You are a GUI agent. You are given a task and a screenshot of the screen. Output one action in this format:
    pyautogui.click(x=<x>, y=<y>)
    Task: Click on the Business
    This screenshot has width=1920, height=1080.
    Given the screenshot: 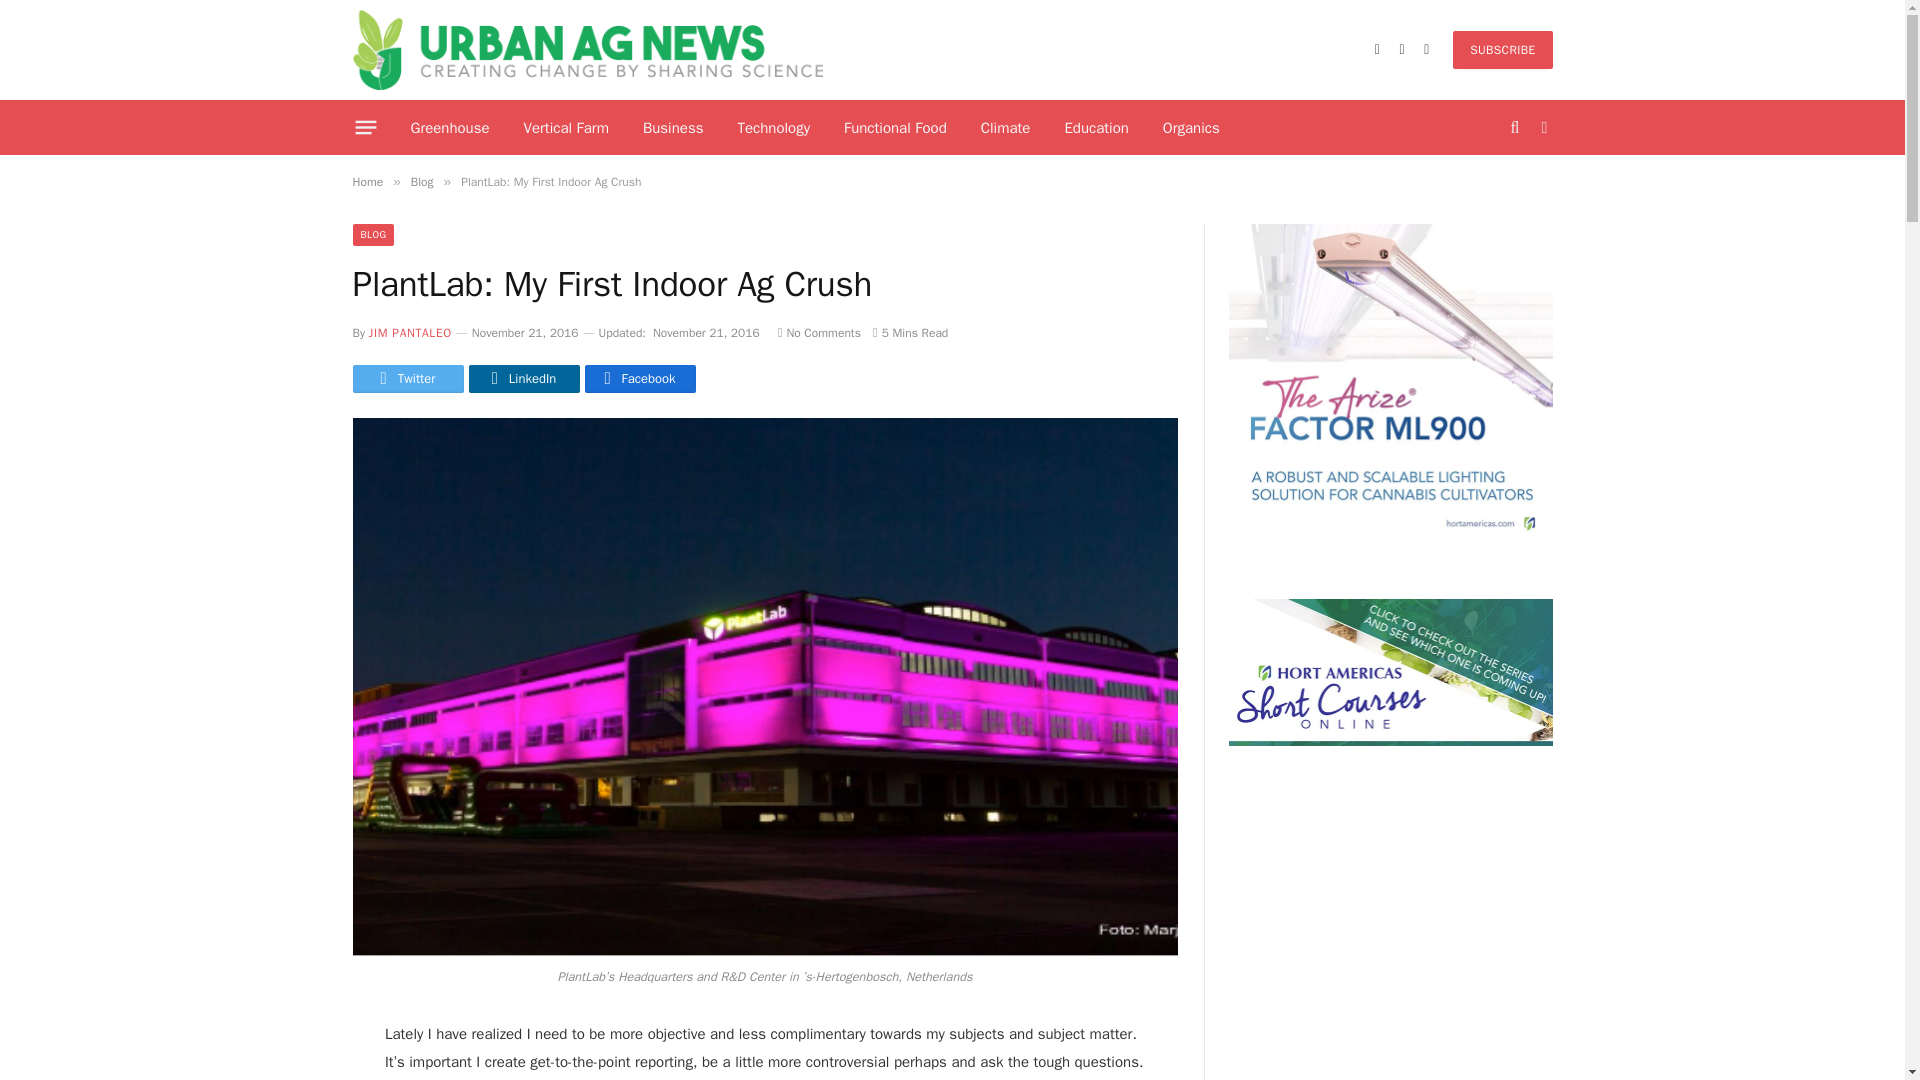 What is the action you would take?
    pyautogui.click(x=673, y=128)
    